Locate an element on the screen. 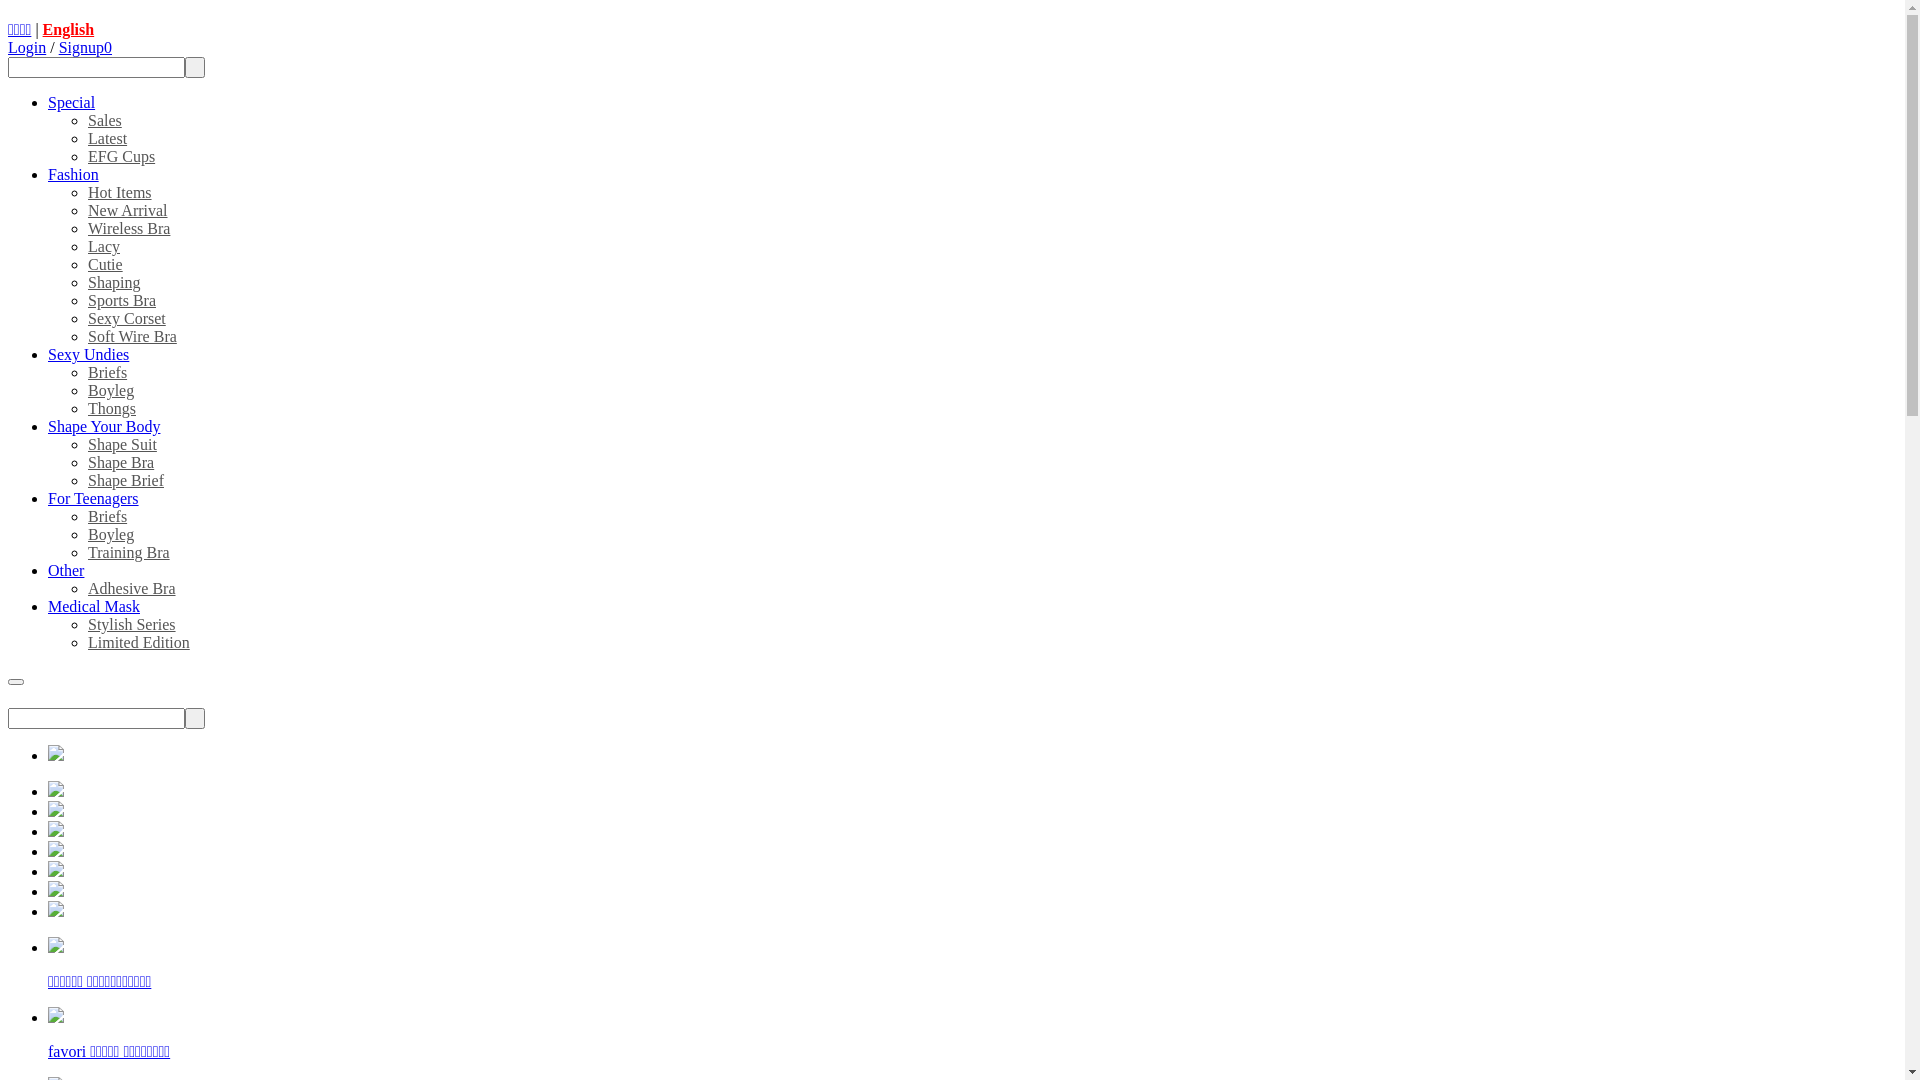 This screenshot has width=1920, height=1080. Sales is located at coordinates (105, 120).